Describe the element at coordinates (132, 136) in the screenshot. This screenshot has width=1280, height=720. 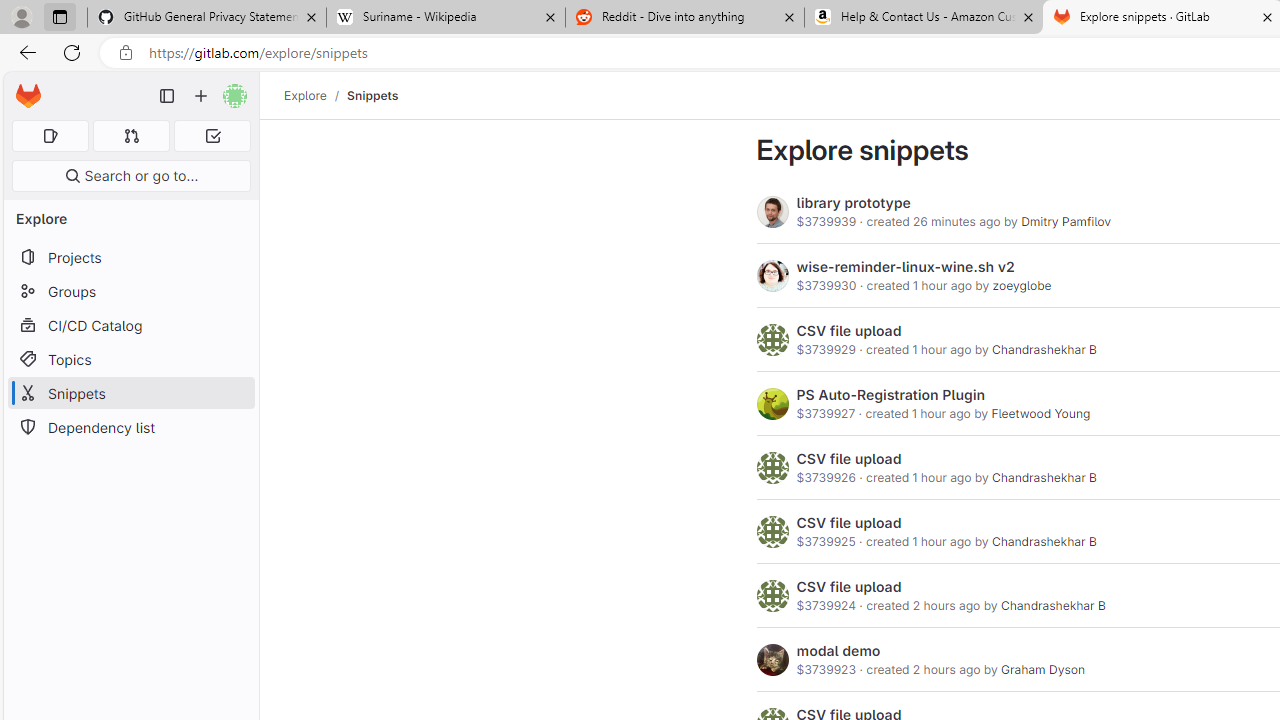
I see `Merge requests 0` at that location.